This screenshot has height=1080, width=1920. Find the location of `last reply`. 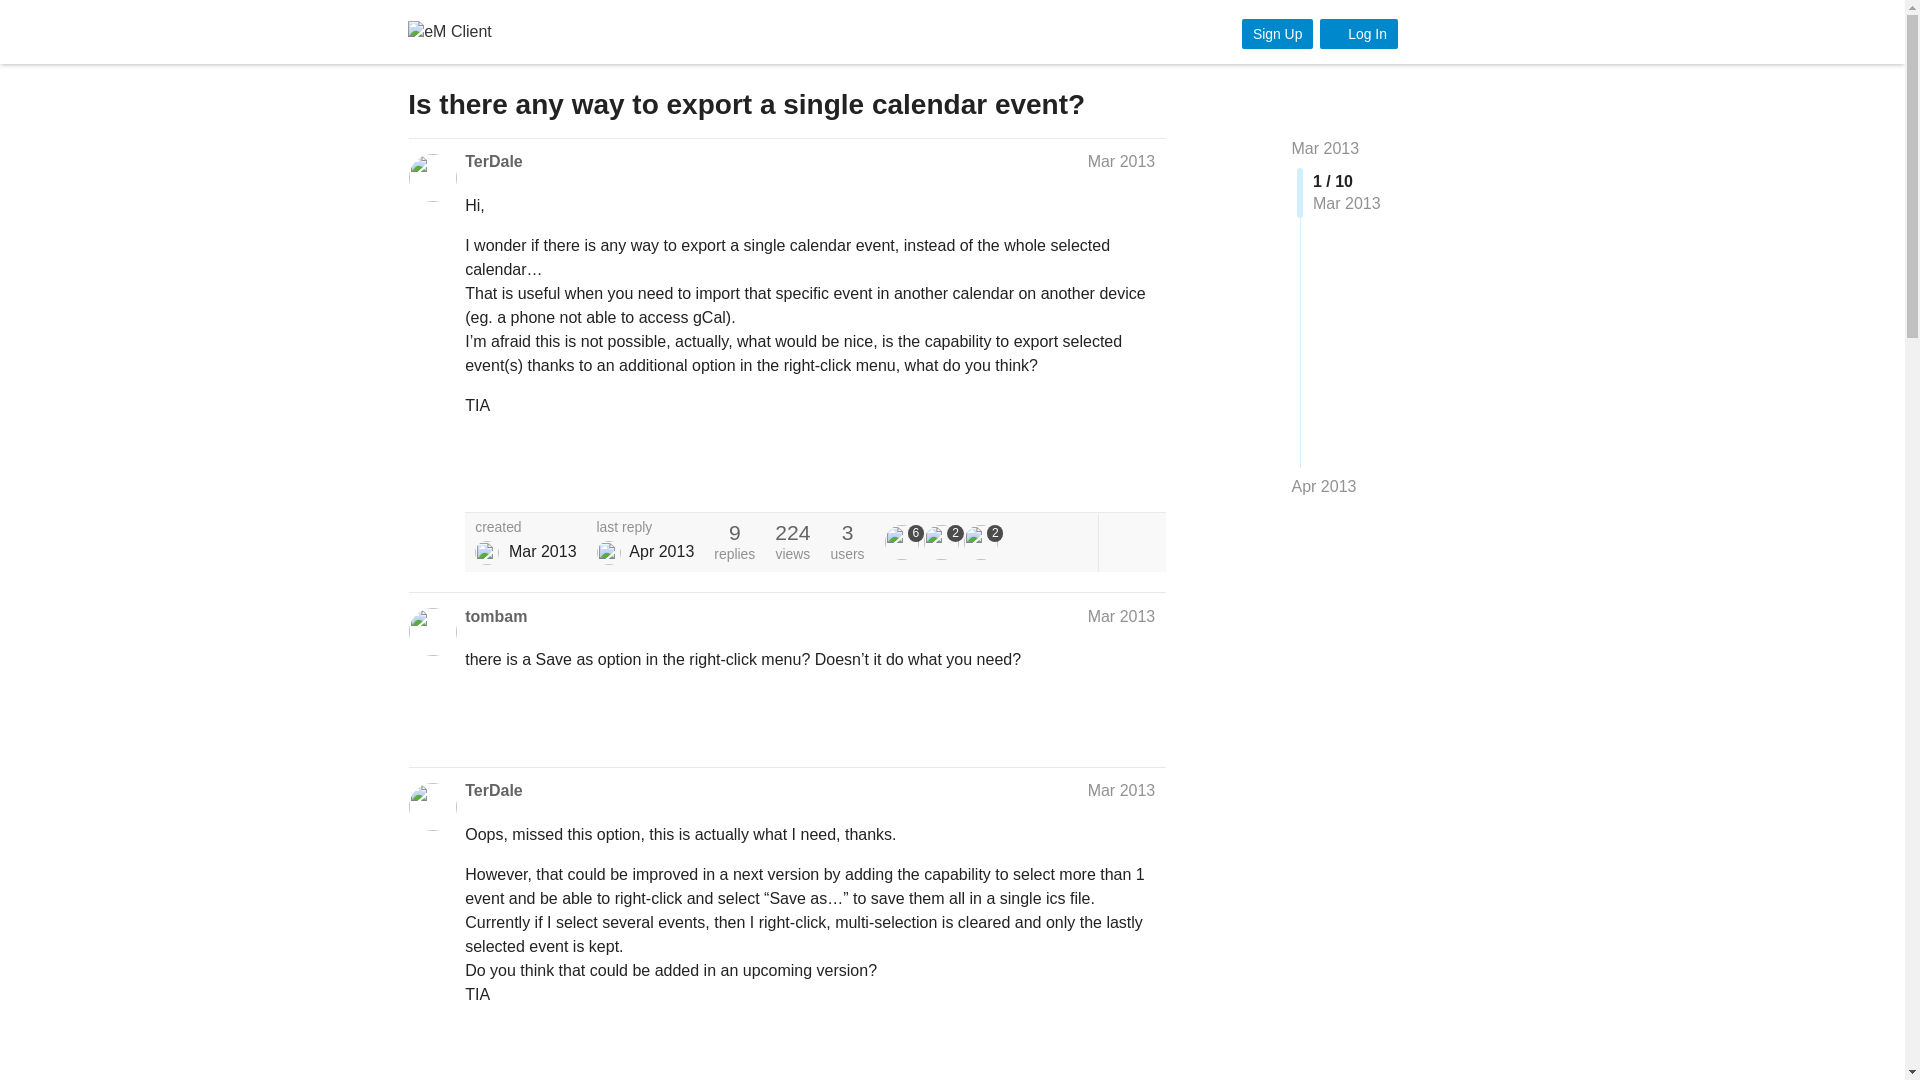

last reply is located at coordinates (646, 527).